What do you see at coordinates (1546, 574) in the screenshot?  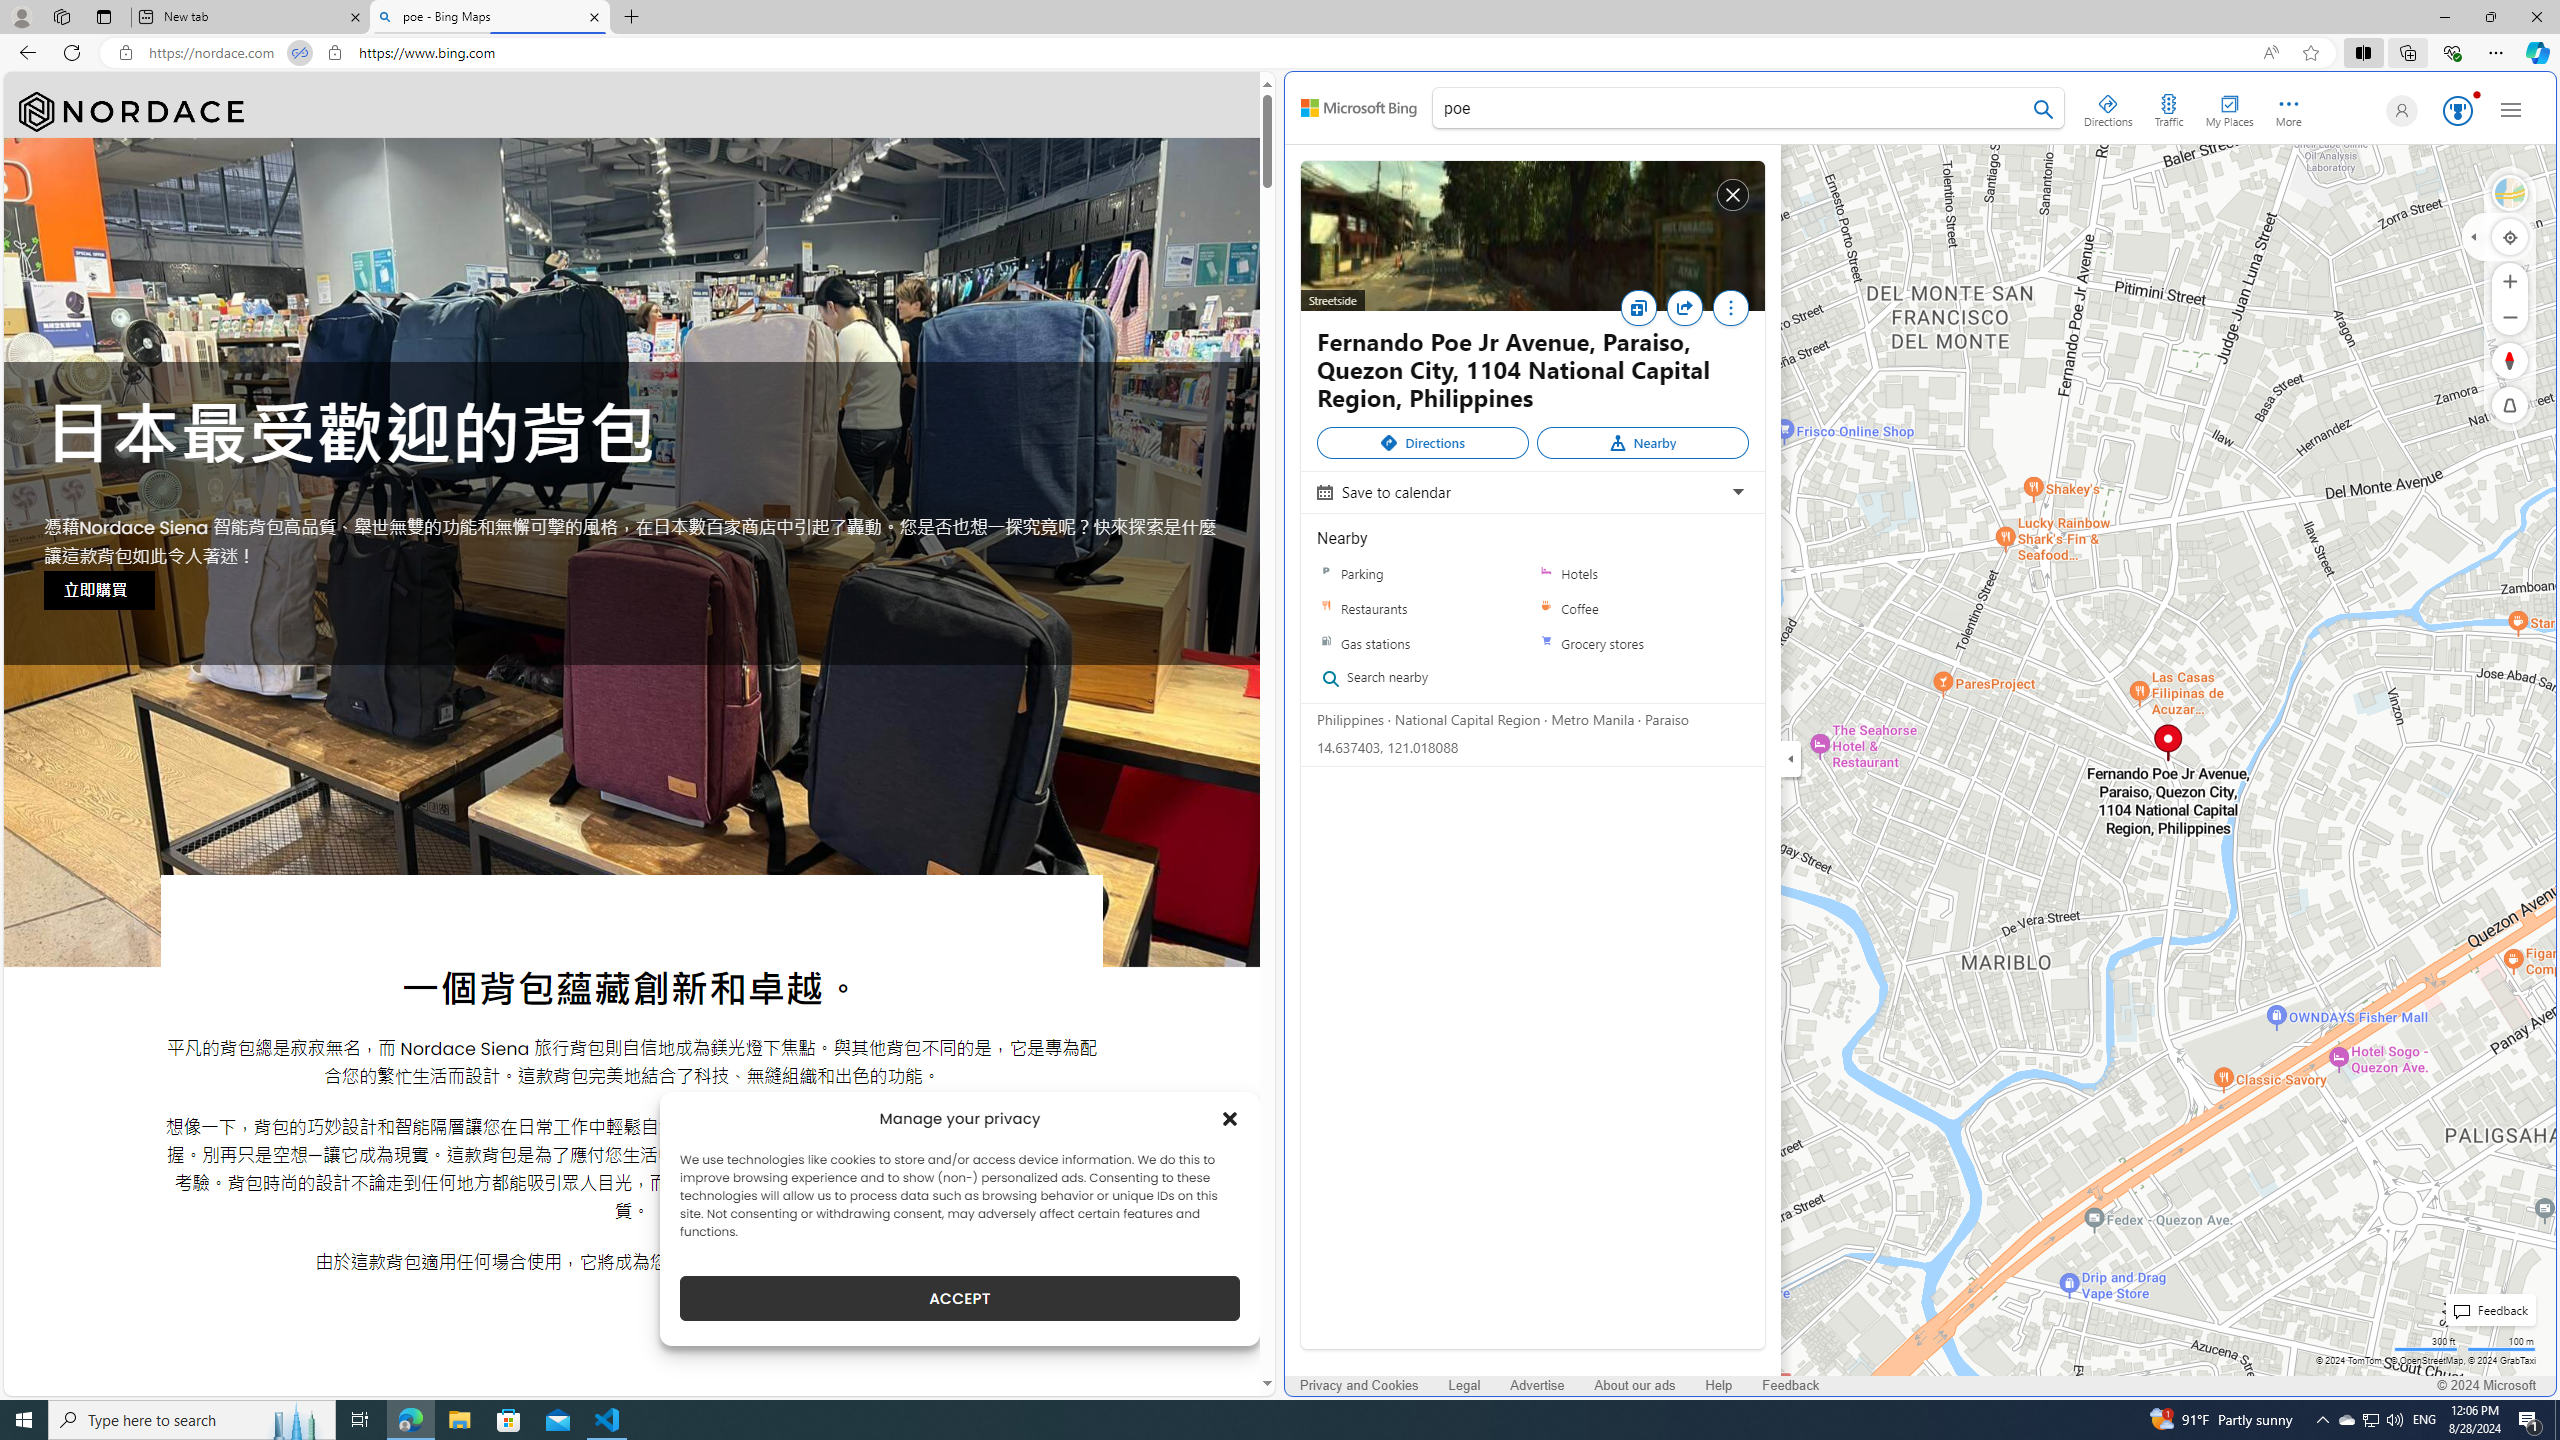 I see `Hotels` at bounding box center [1546, 574].